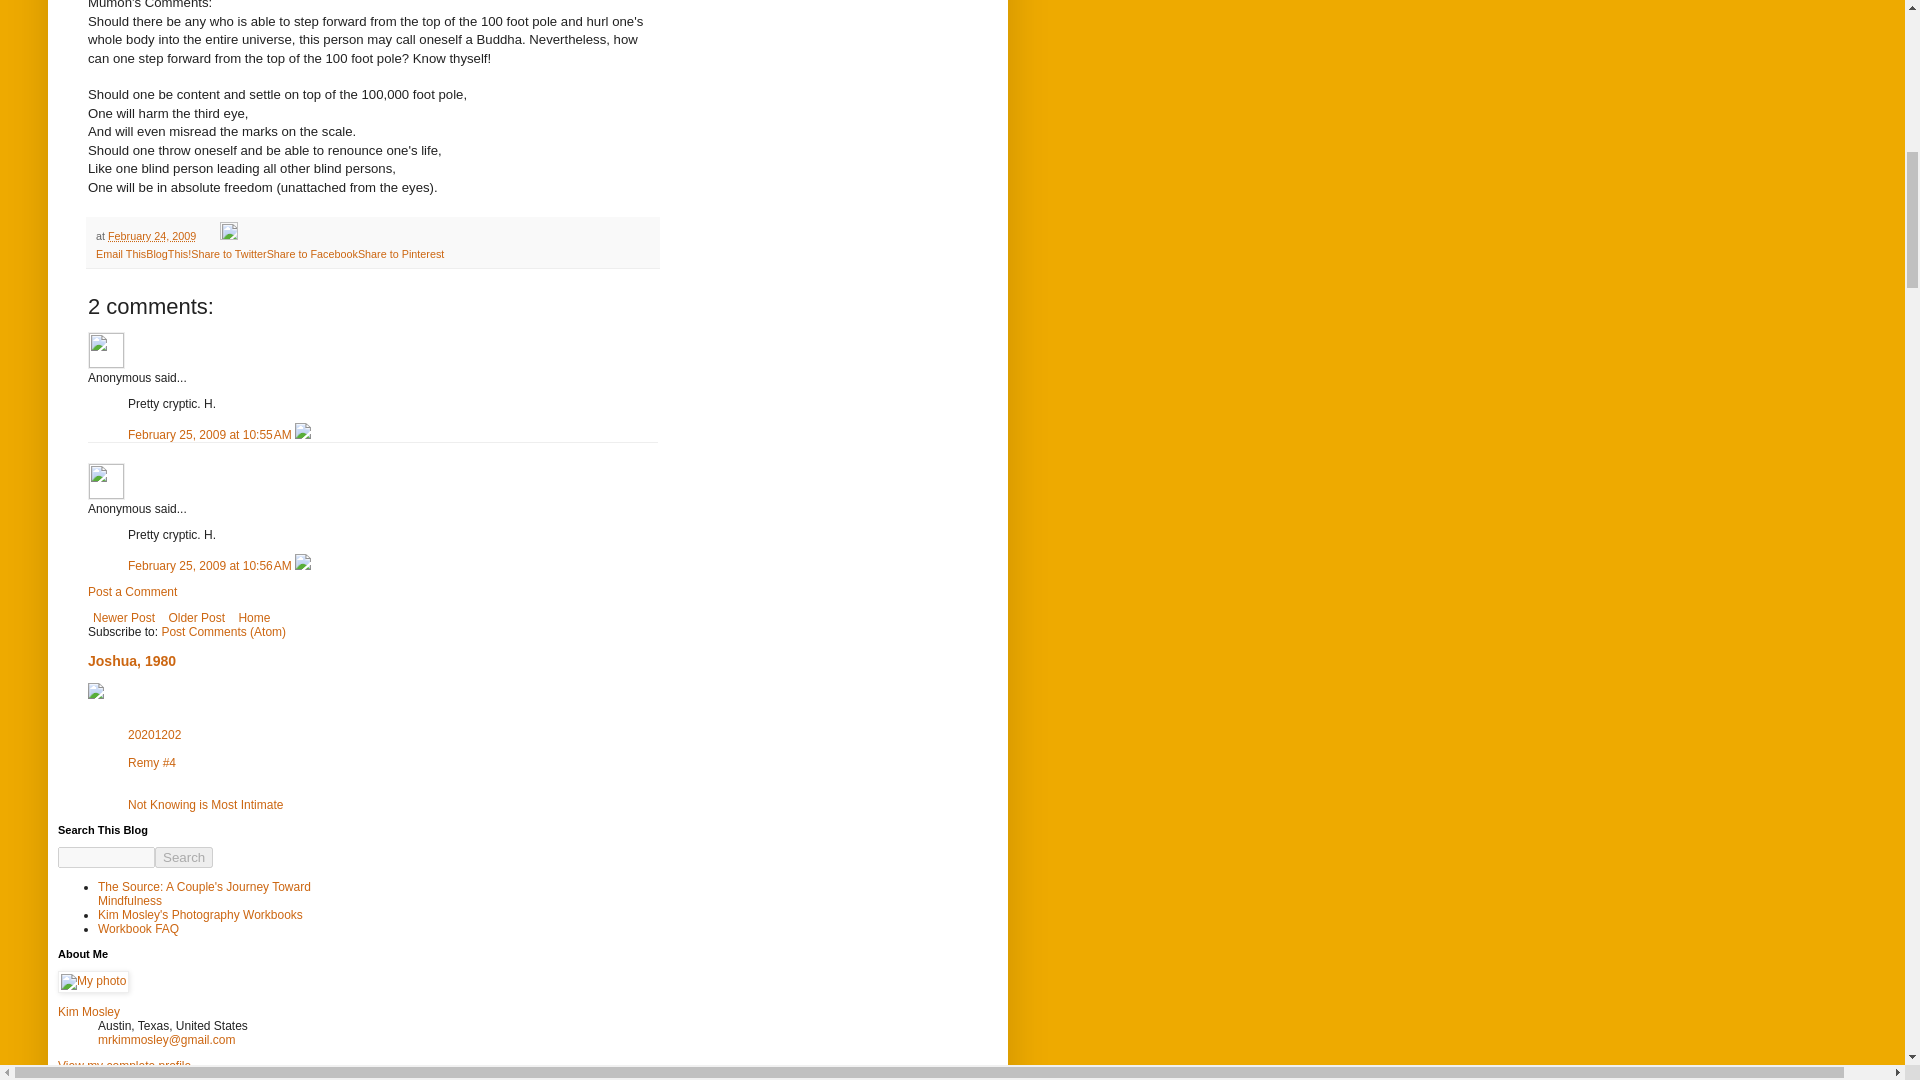  What do you see at coordinates (204, 894) in the screenshot?
I see `The Source: A Couple's Journey Toward Mindfulness` at bounding box center [204, 894].